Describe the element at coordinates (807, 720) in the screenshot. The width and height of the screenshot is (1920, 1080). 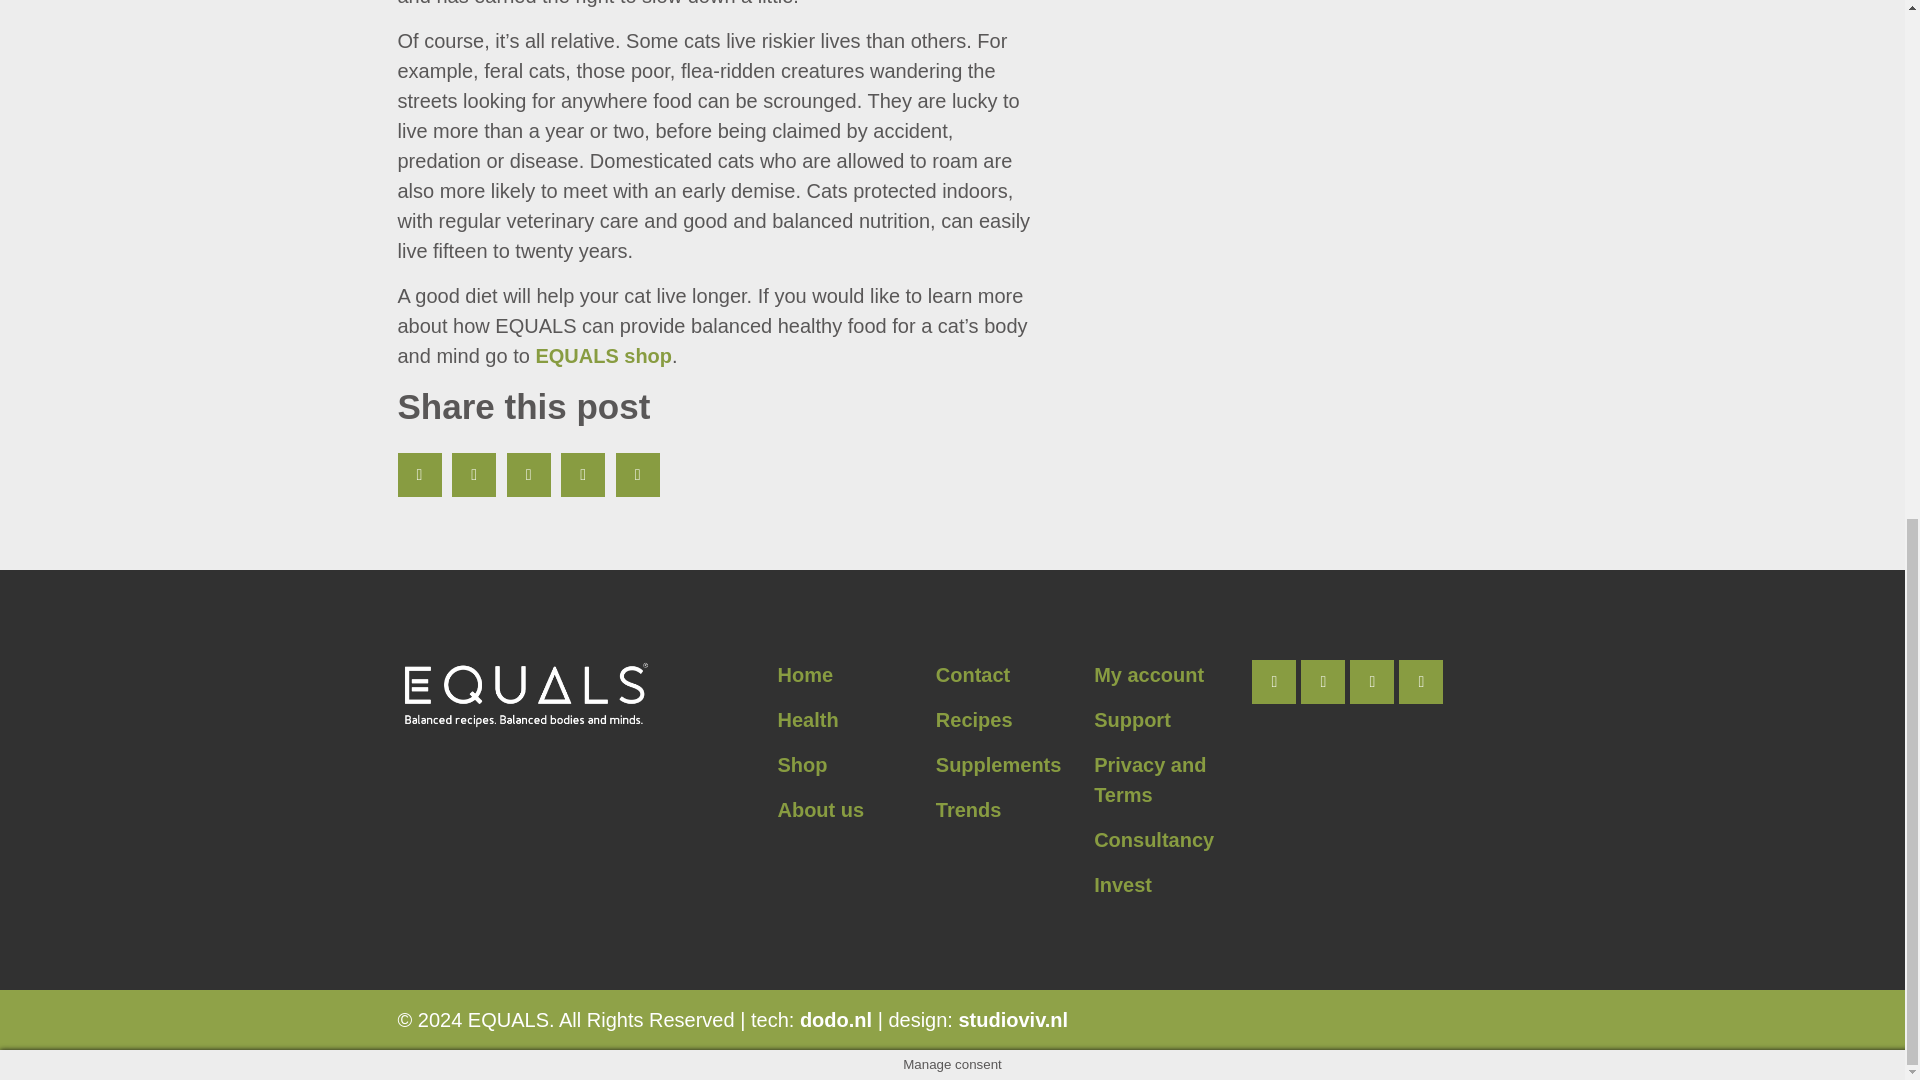
I see `Health` at that location.